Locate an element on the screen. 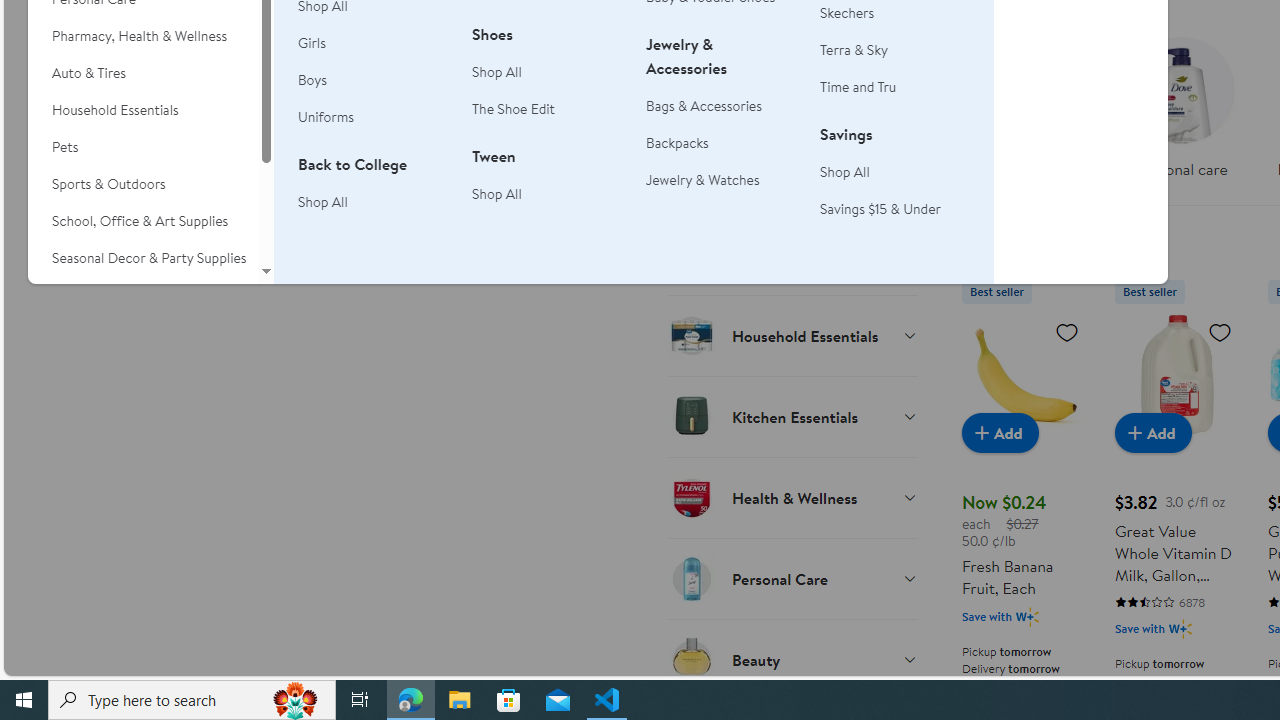  Time and Tru is located at coordinates (858, 87).